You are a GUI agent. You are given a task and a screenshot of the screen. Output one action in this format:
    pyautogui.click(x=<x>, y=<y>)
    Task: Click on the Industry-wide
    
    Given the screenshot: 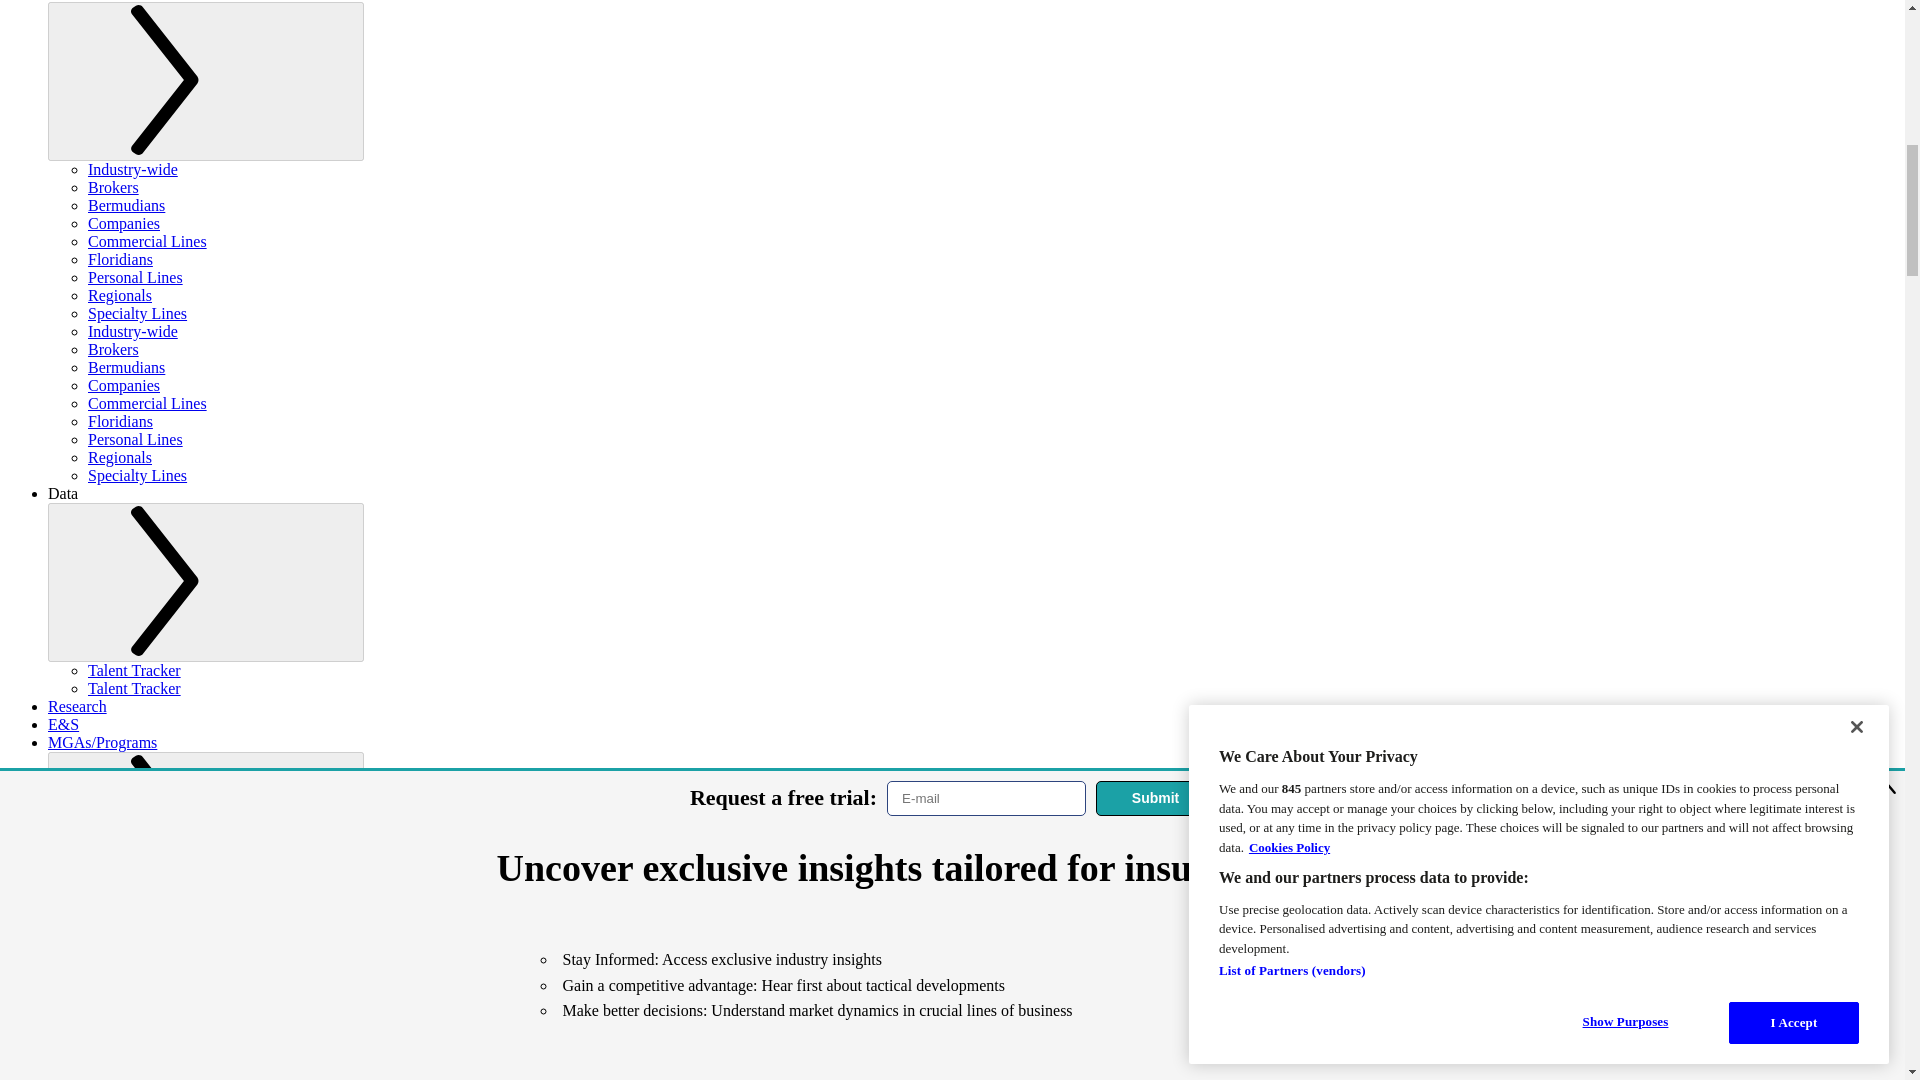 What is the action you would take?
    pyautogui.click(x=133, y=331)
    